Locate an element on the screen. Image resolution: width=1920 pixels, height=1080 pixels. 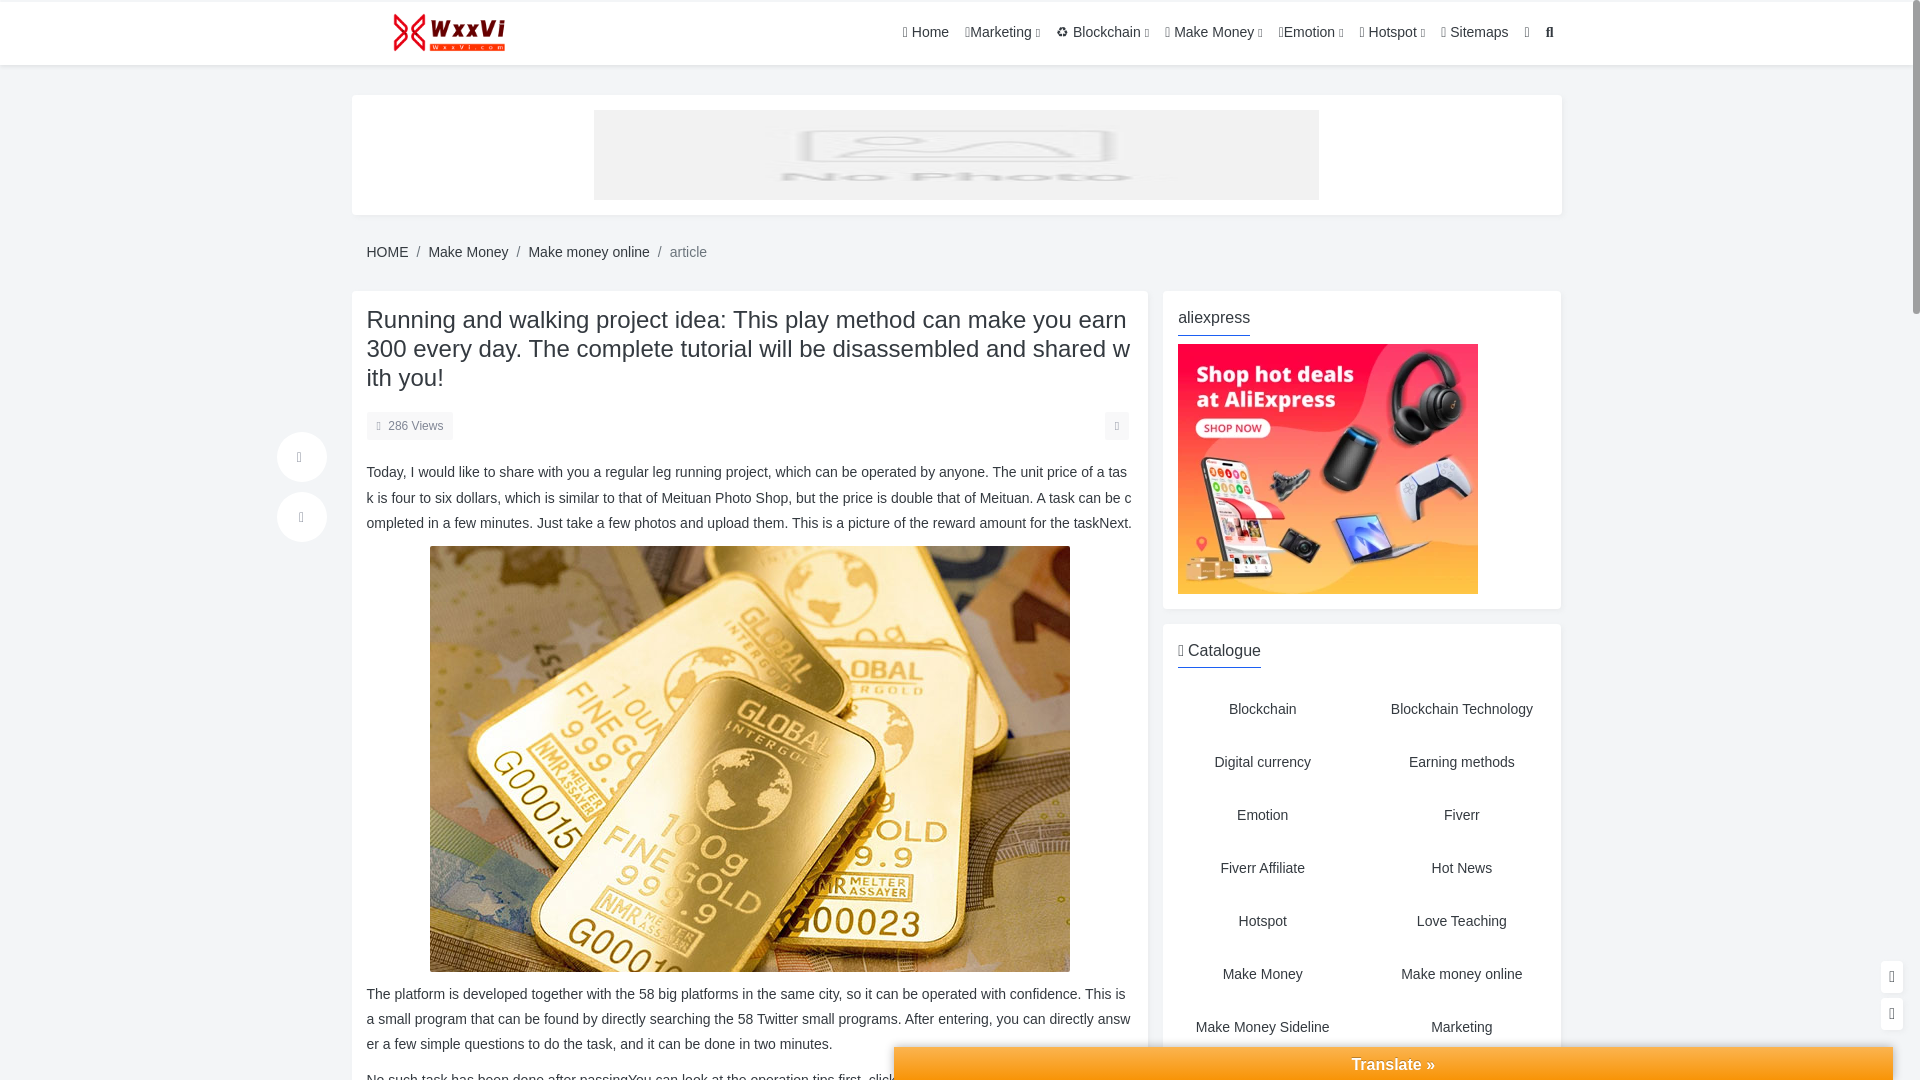
Digital currency is located at coordinates (1262, 762).